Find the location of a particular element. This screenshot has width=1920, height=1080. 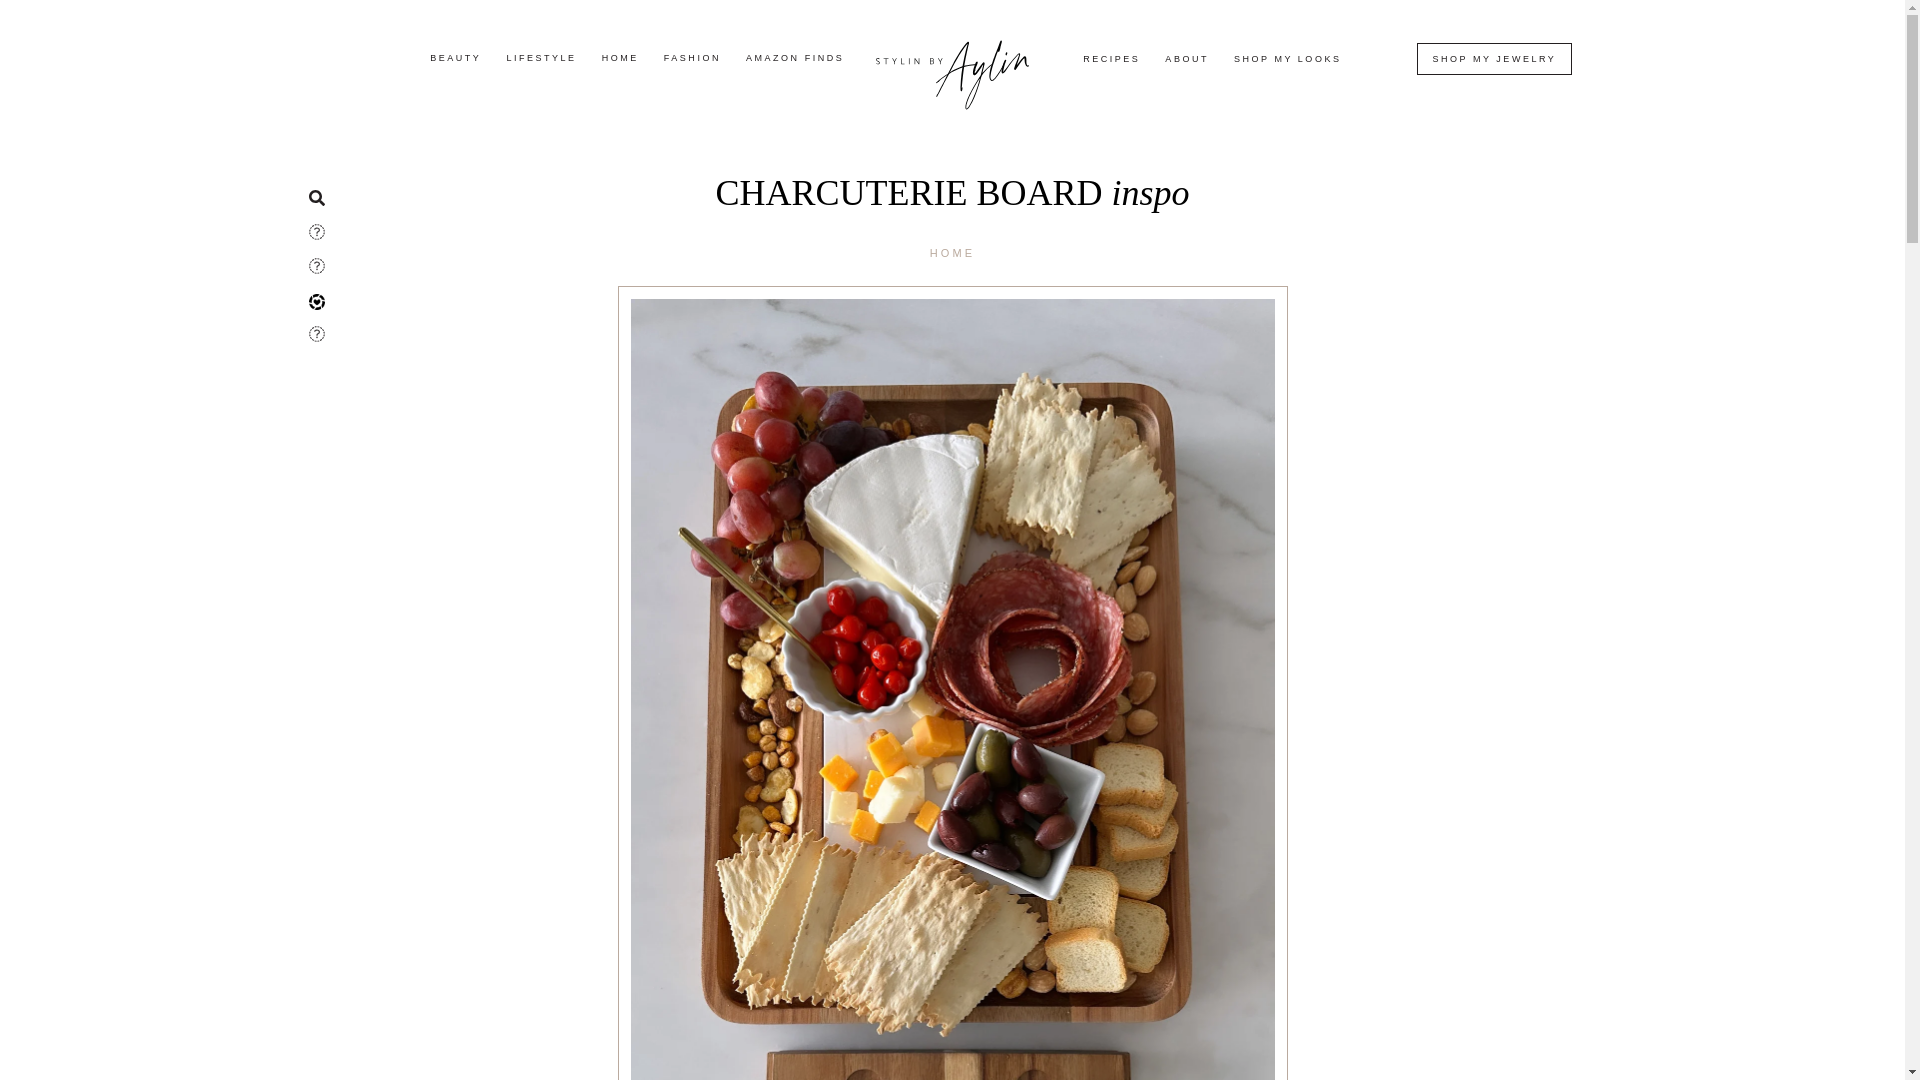

BEAUTY is located at coordinates (456, 58).